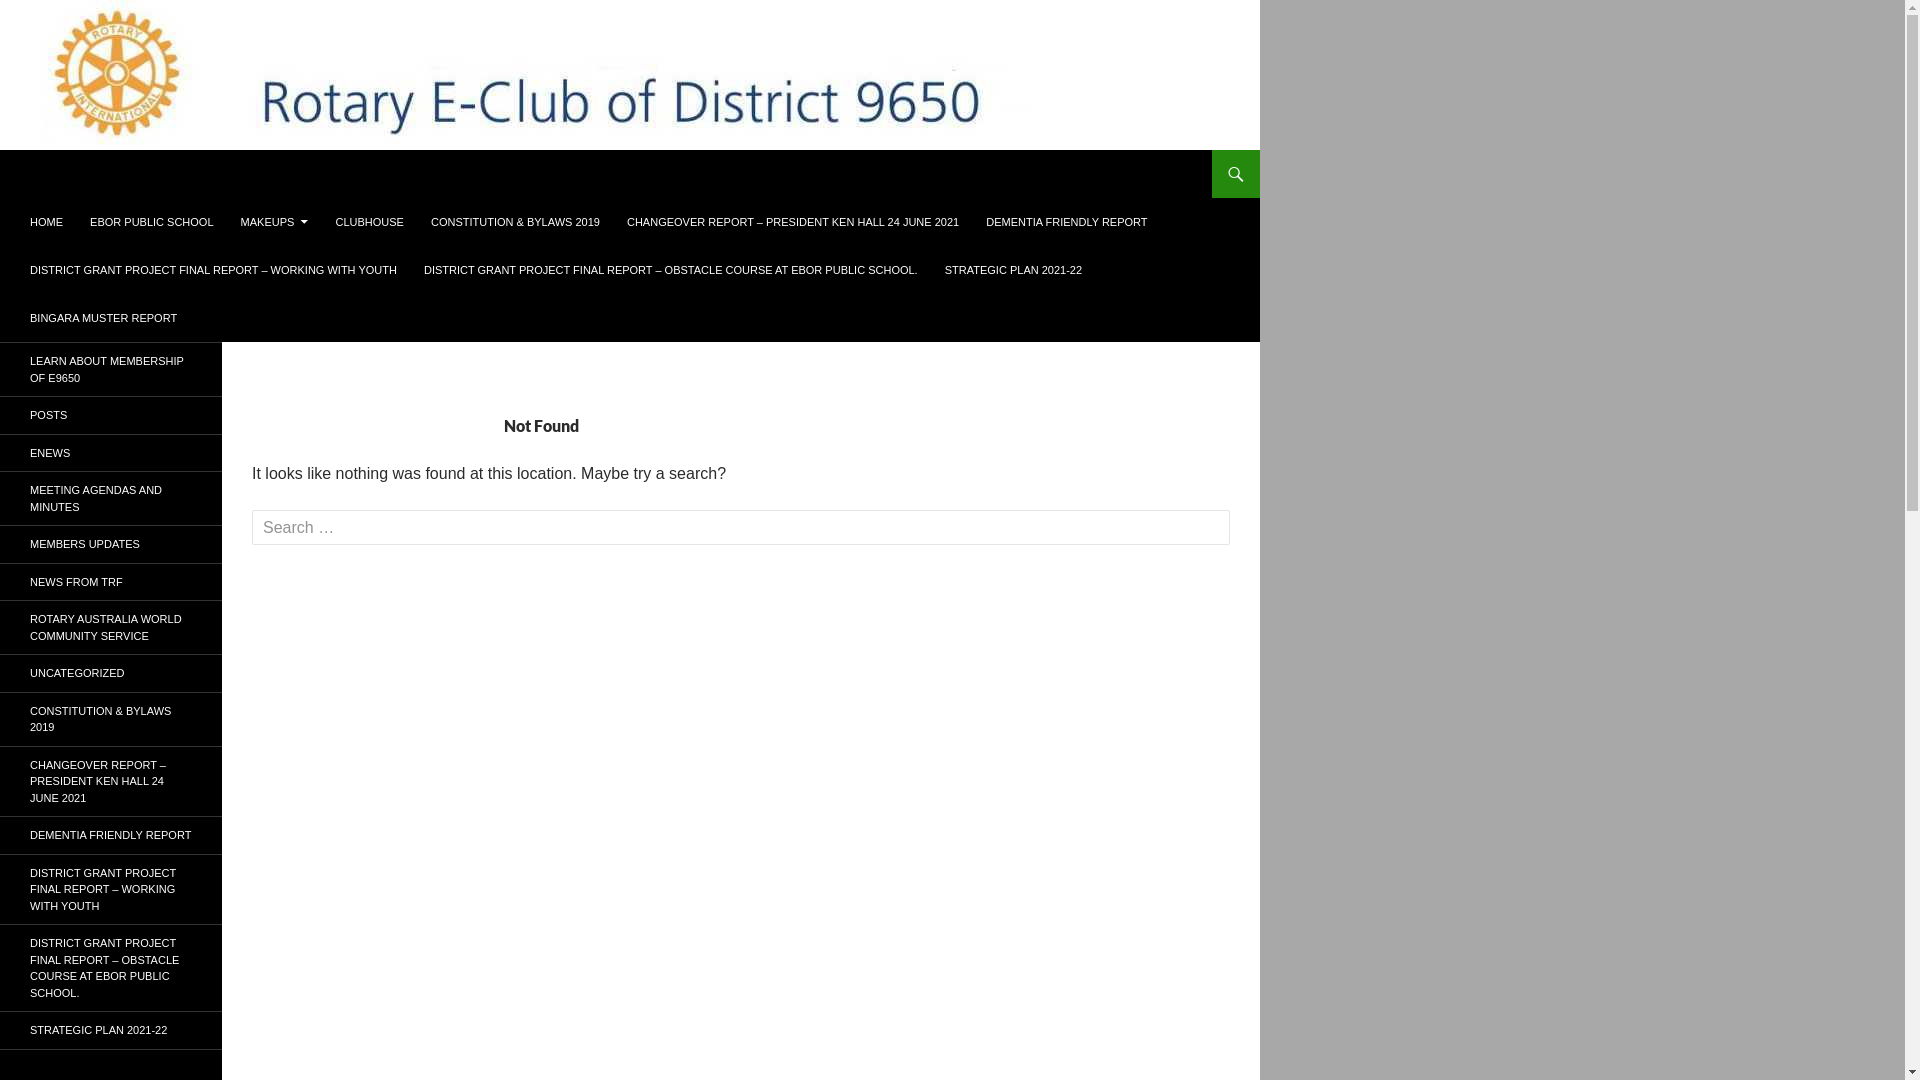  I want to click on NEWS FROM TRF, so click(111, 582).